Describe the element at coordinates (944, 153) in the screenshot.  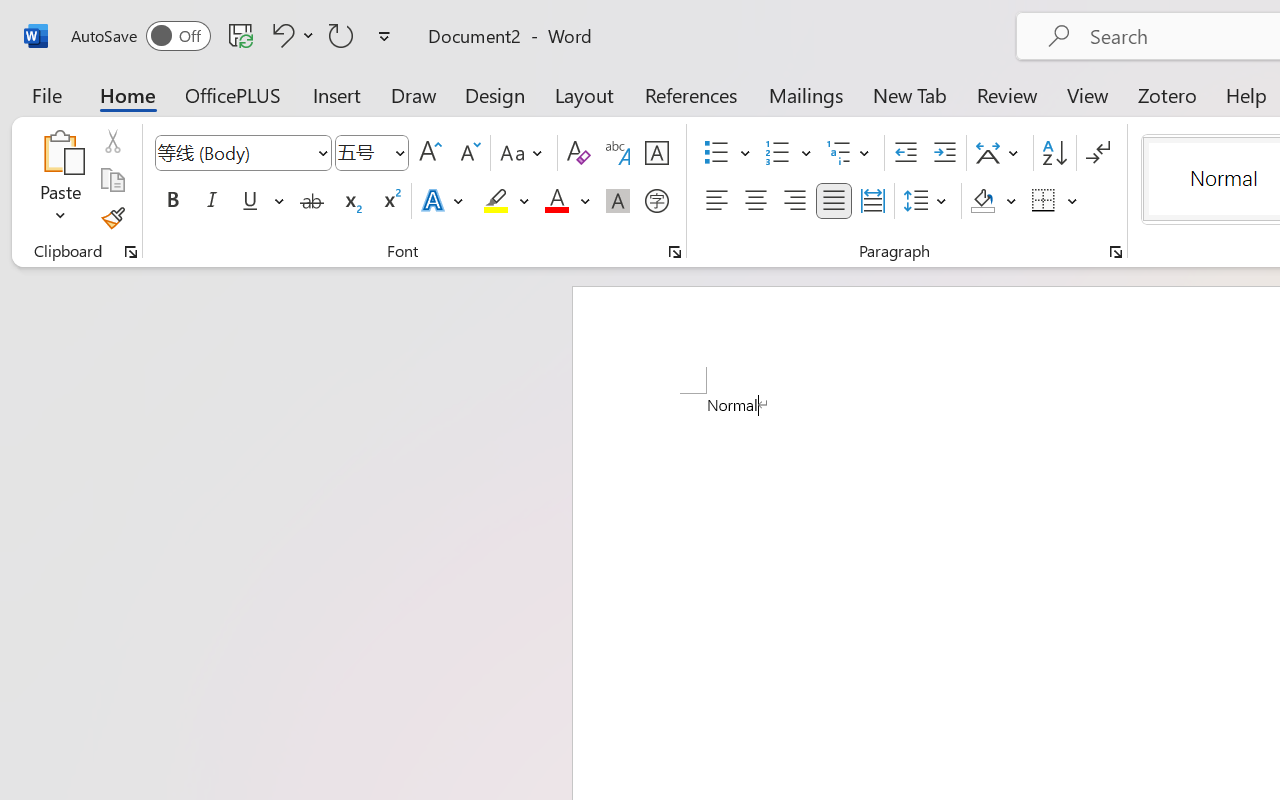
I see `Increase Indent` at that location.